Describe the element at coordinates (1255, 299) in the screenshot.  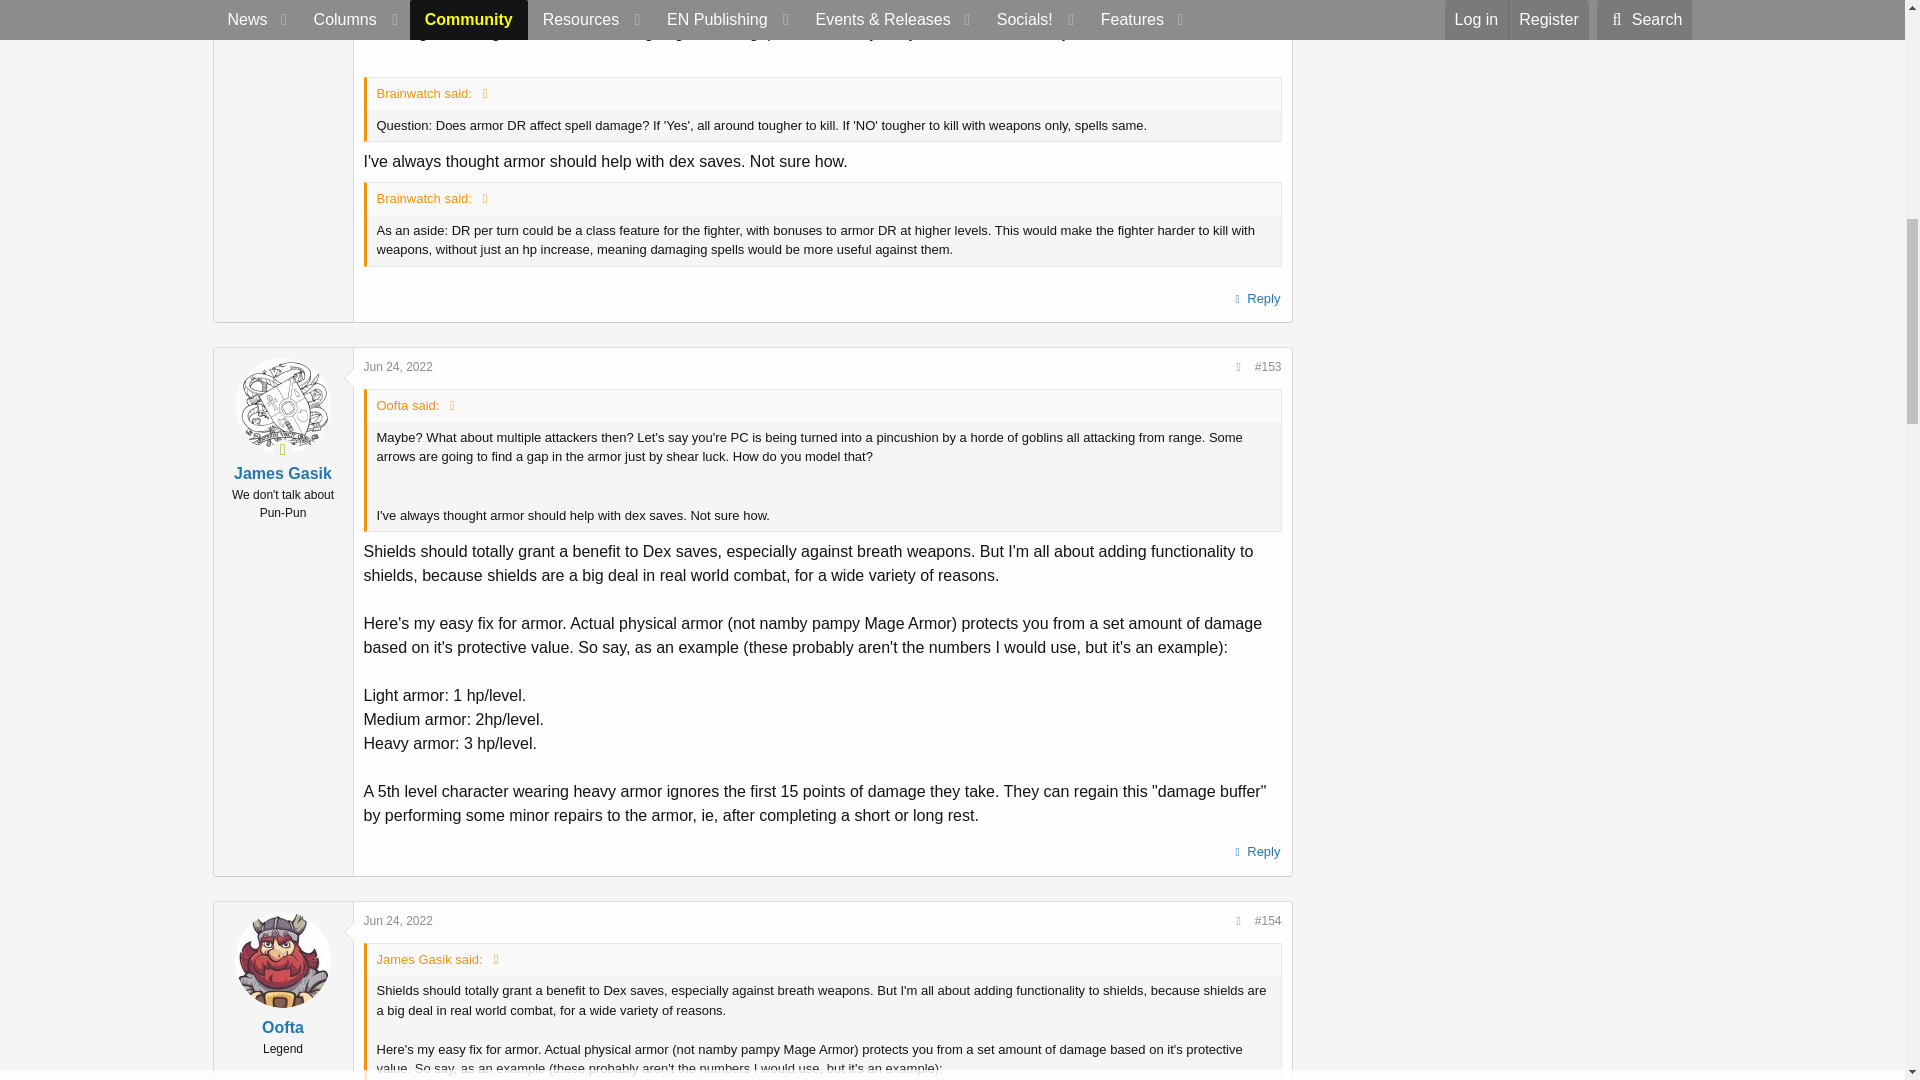
I see `Reply, quoting this message` at that location.